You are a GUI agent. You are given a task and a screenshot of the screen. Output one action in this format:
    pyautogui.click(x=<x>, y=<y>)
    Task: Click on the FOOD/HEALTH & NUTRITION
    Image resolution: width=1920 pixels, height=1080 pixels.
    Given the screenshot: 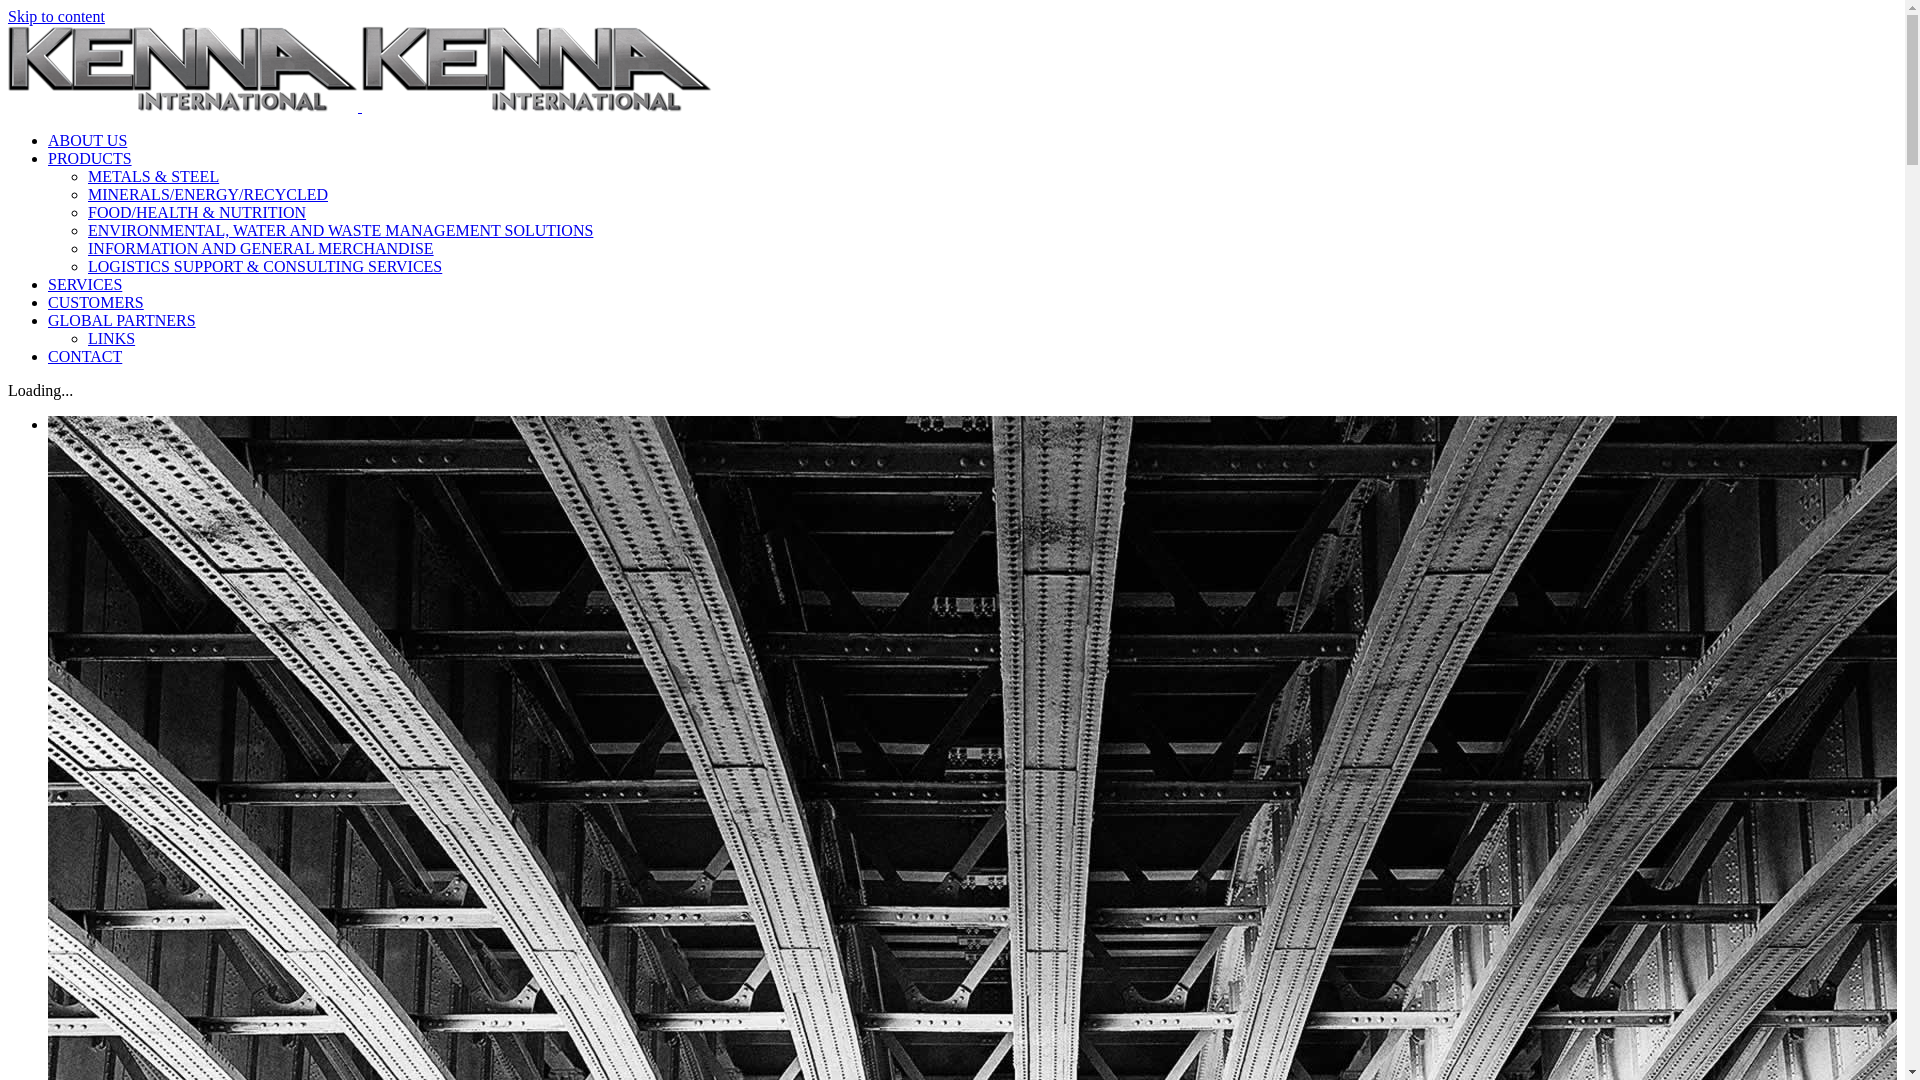 What is the action you would take?
    pyautogui.click(x=197, y=212)
    